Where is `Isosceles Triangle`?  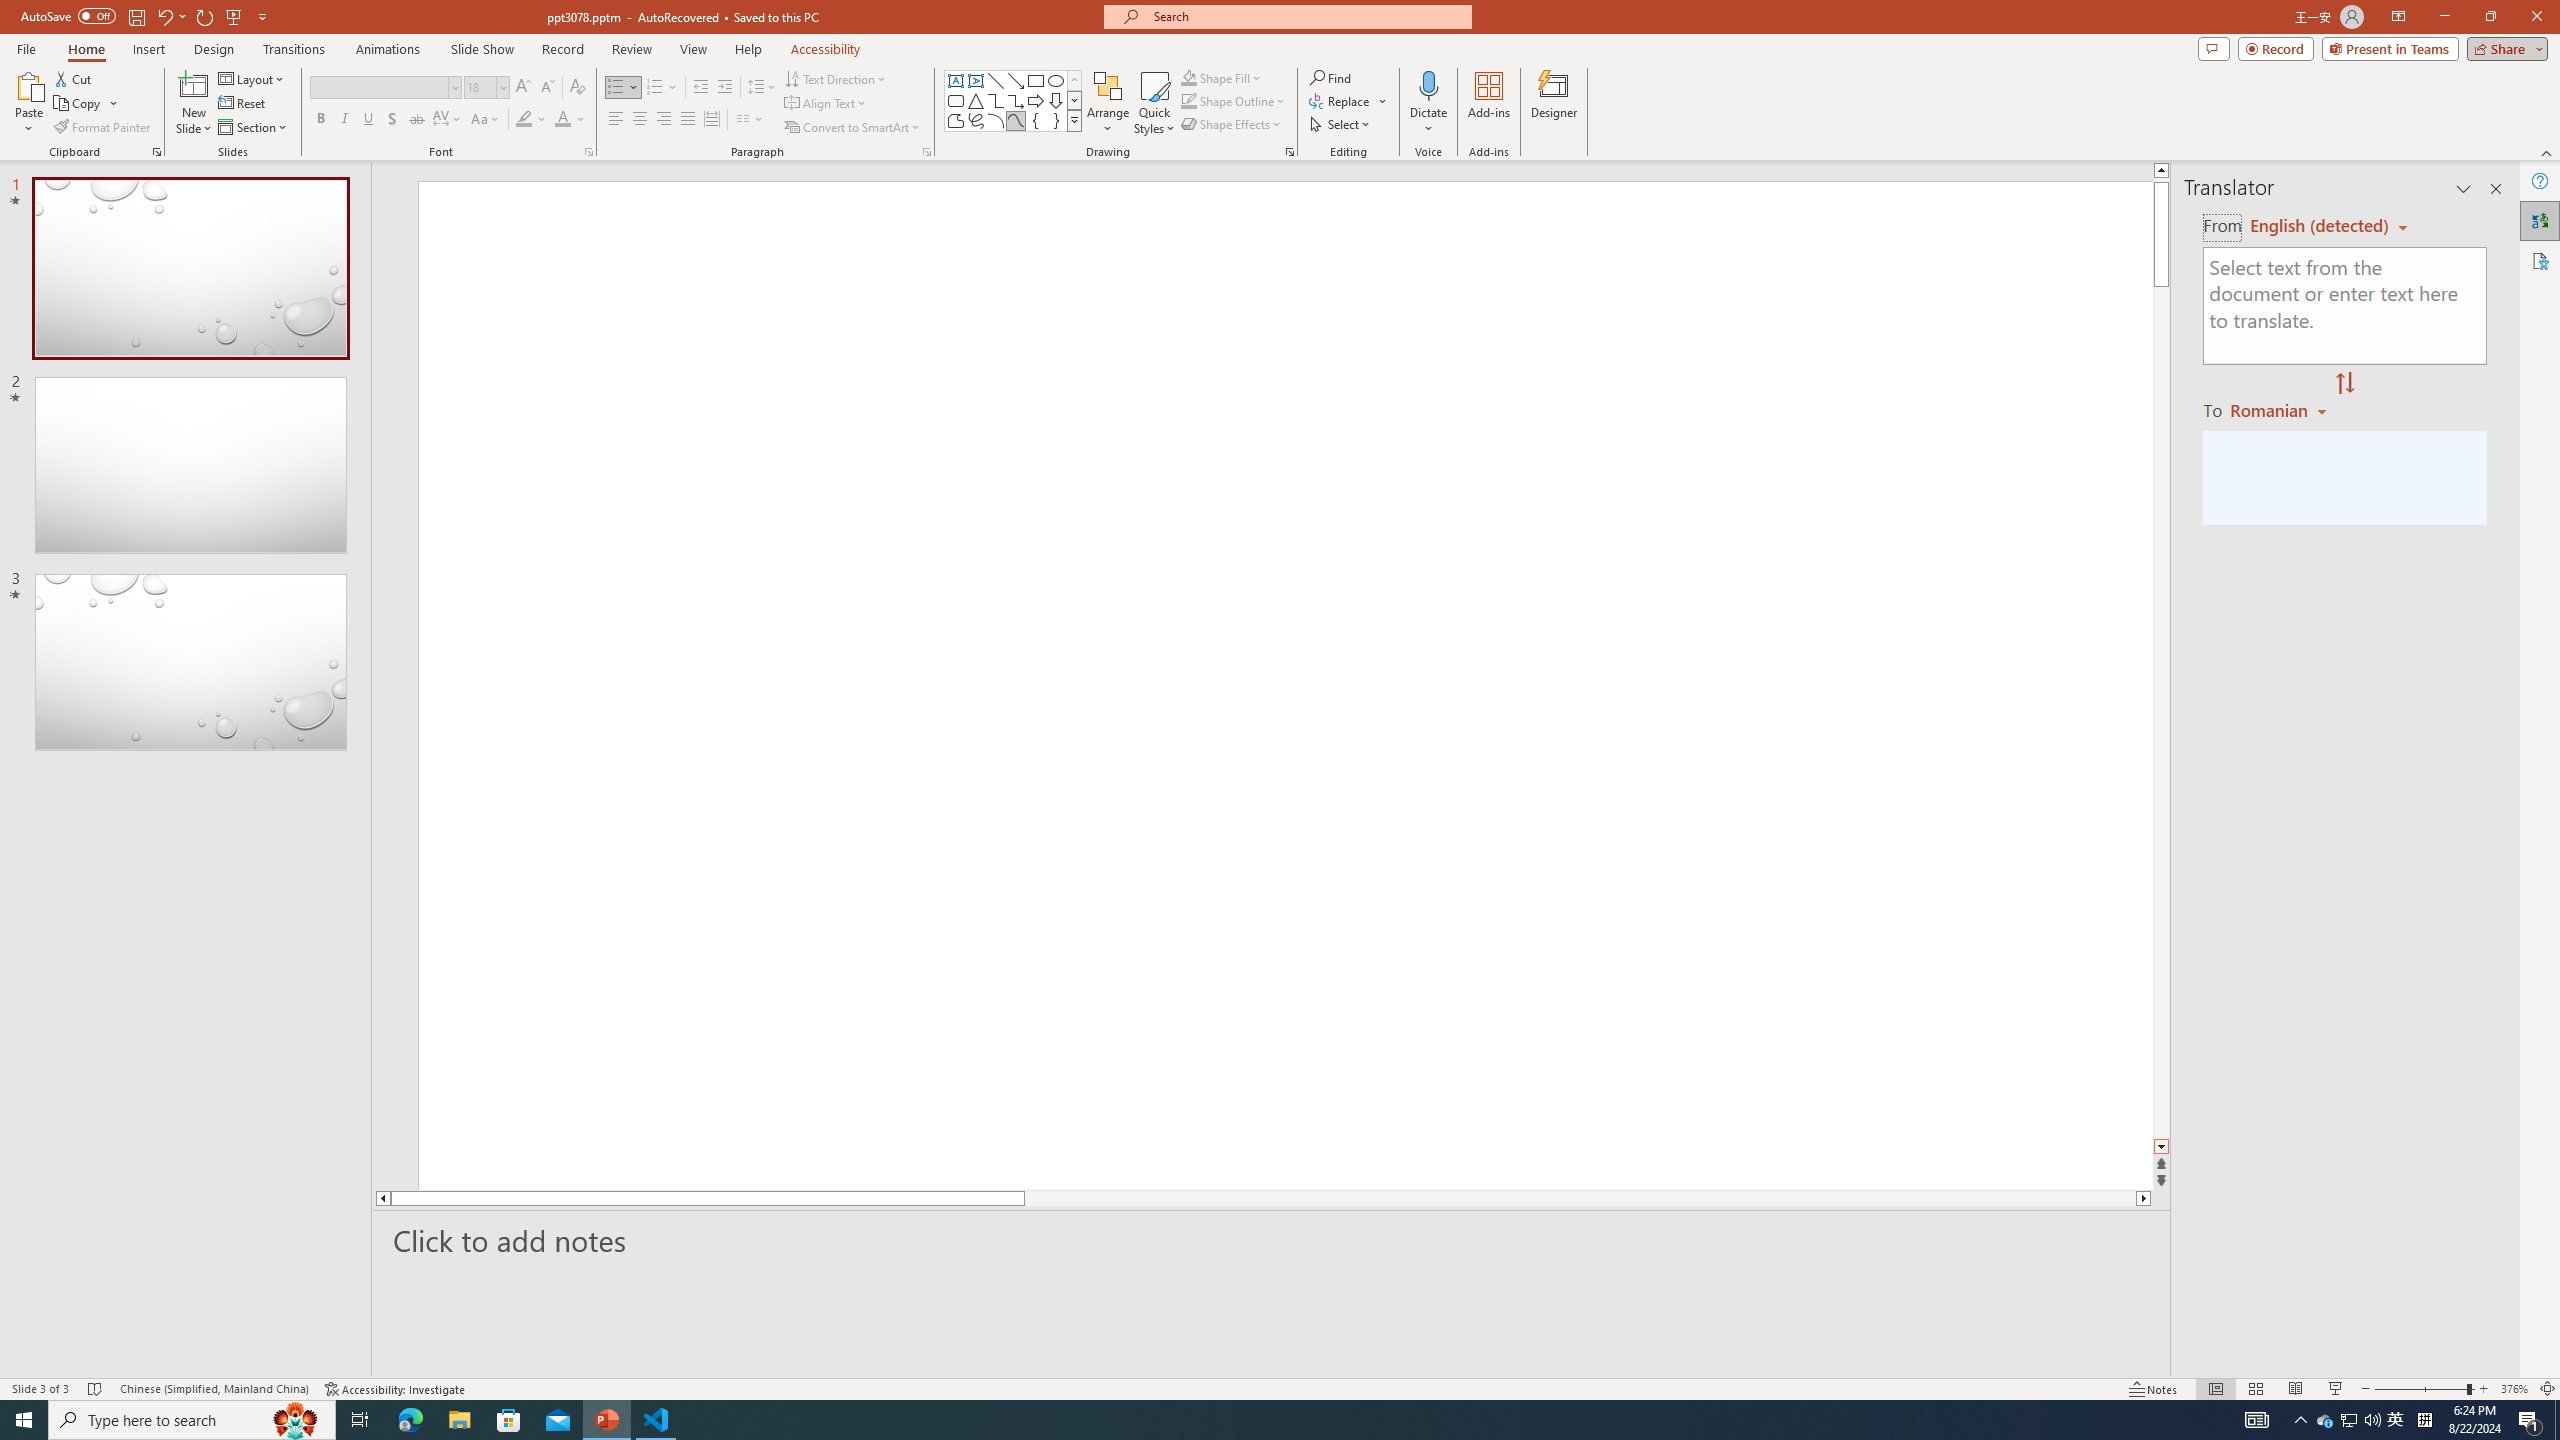 Isosceles Triangle is located at coordinates (975, 100).